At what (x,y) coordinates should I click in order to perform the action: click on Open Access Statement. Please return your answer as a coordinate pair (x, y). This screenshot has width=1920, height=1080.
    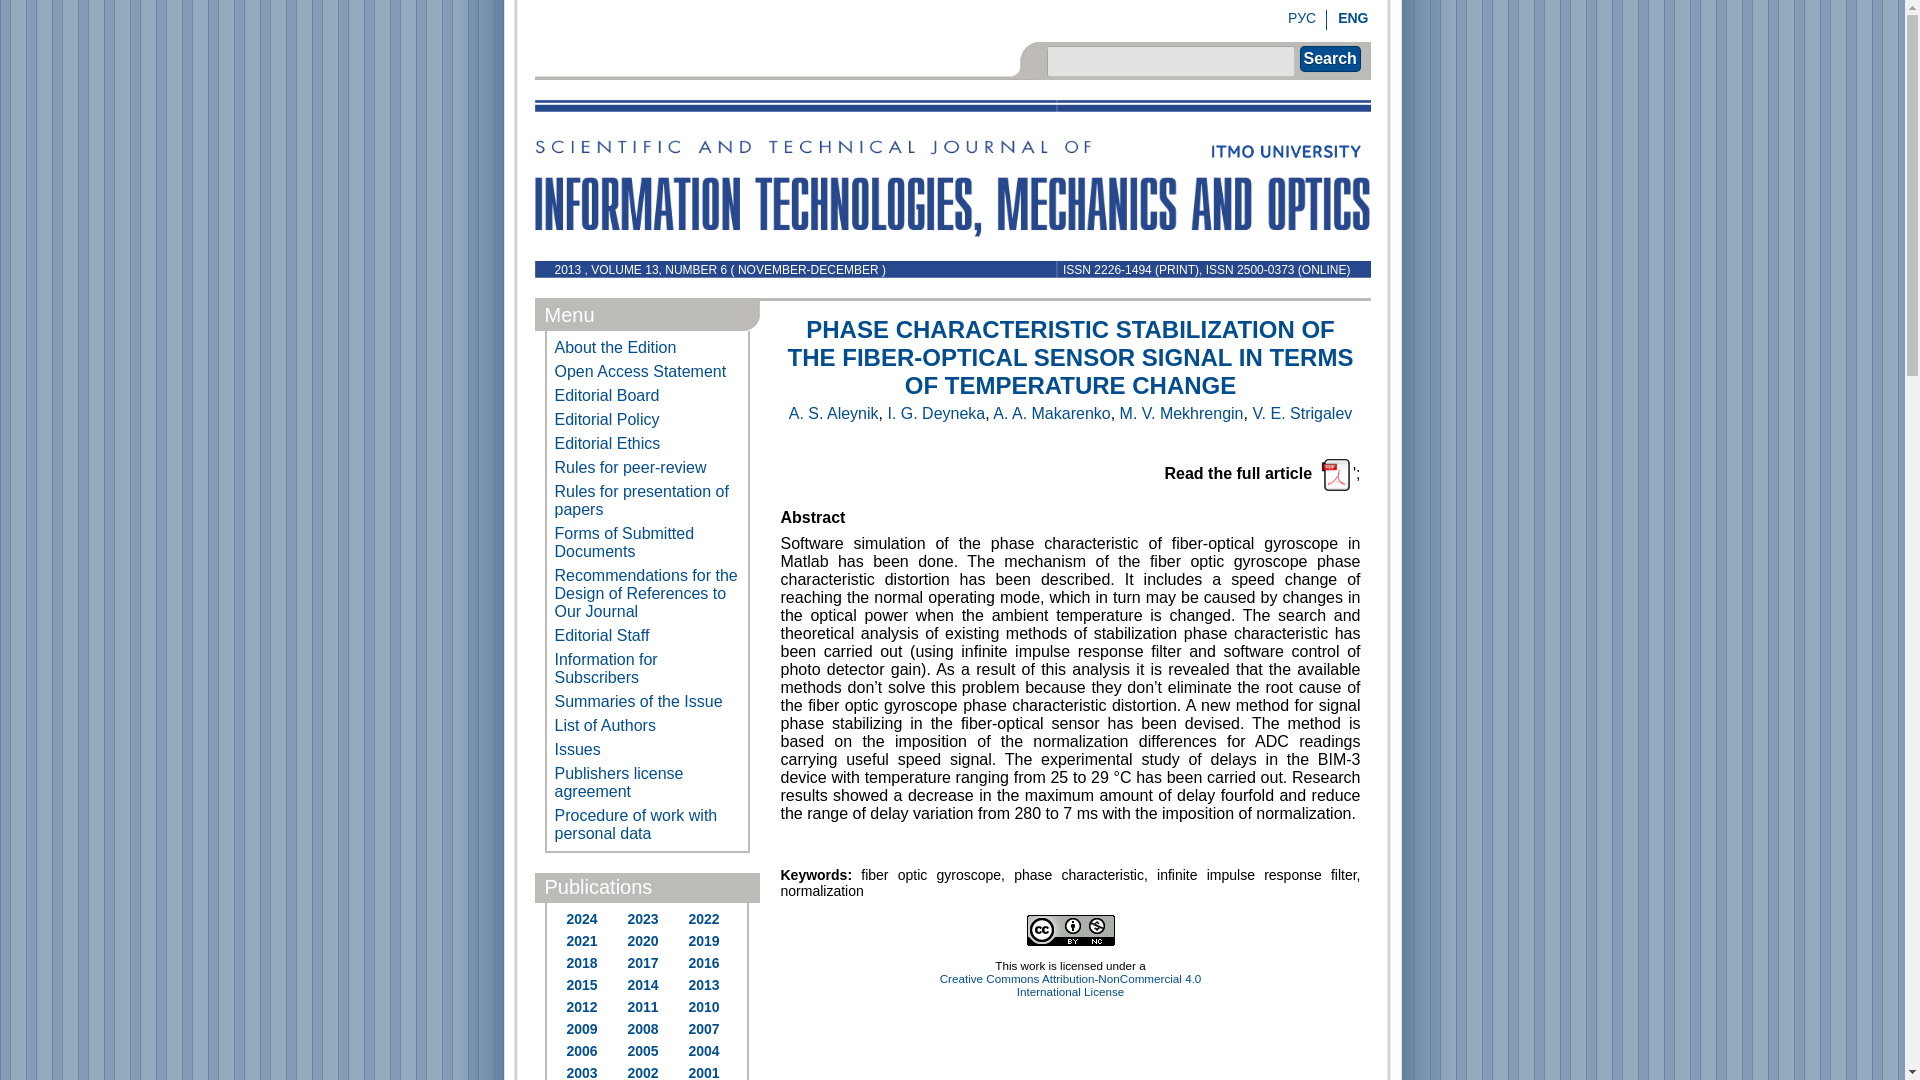
    Looking at the image, I should click on (648, 372).